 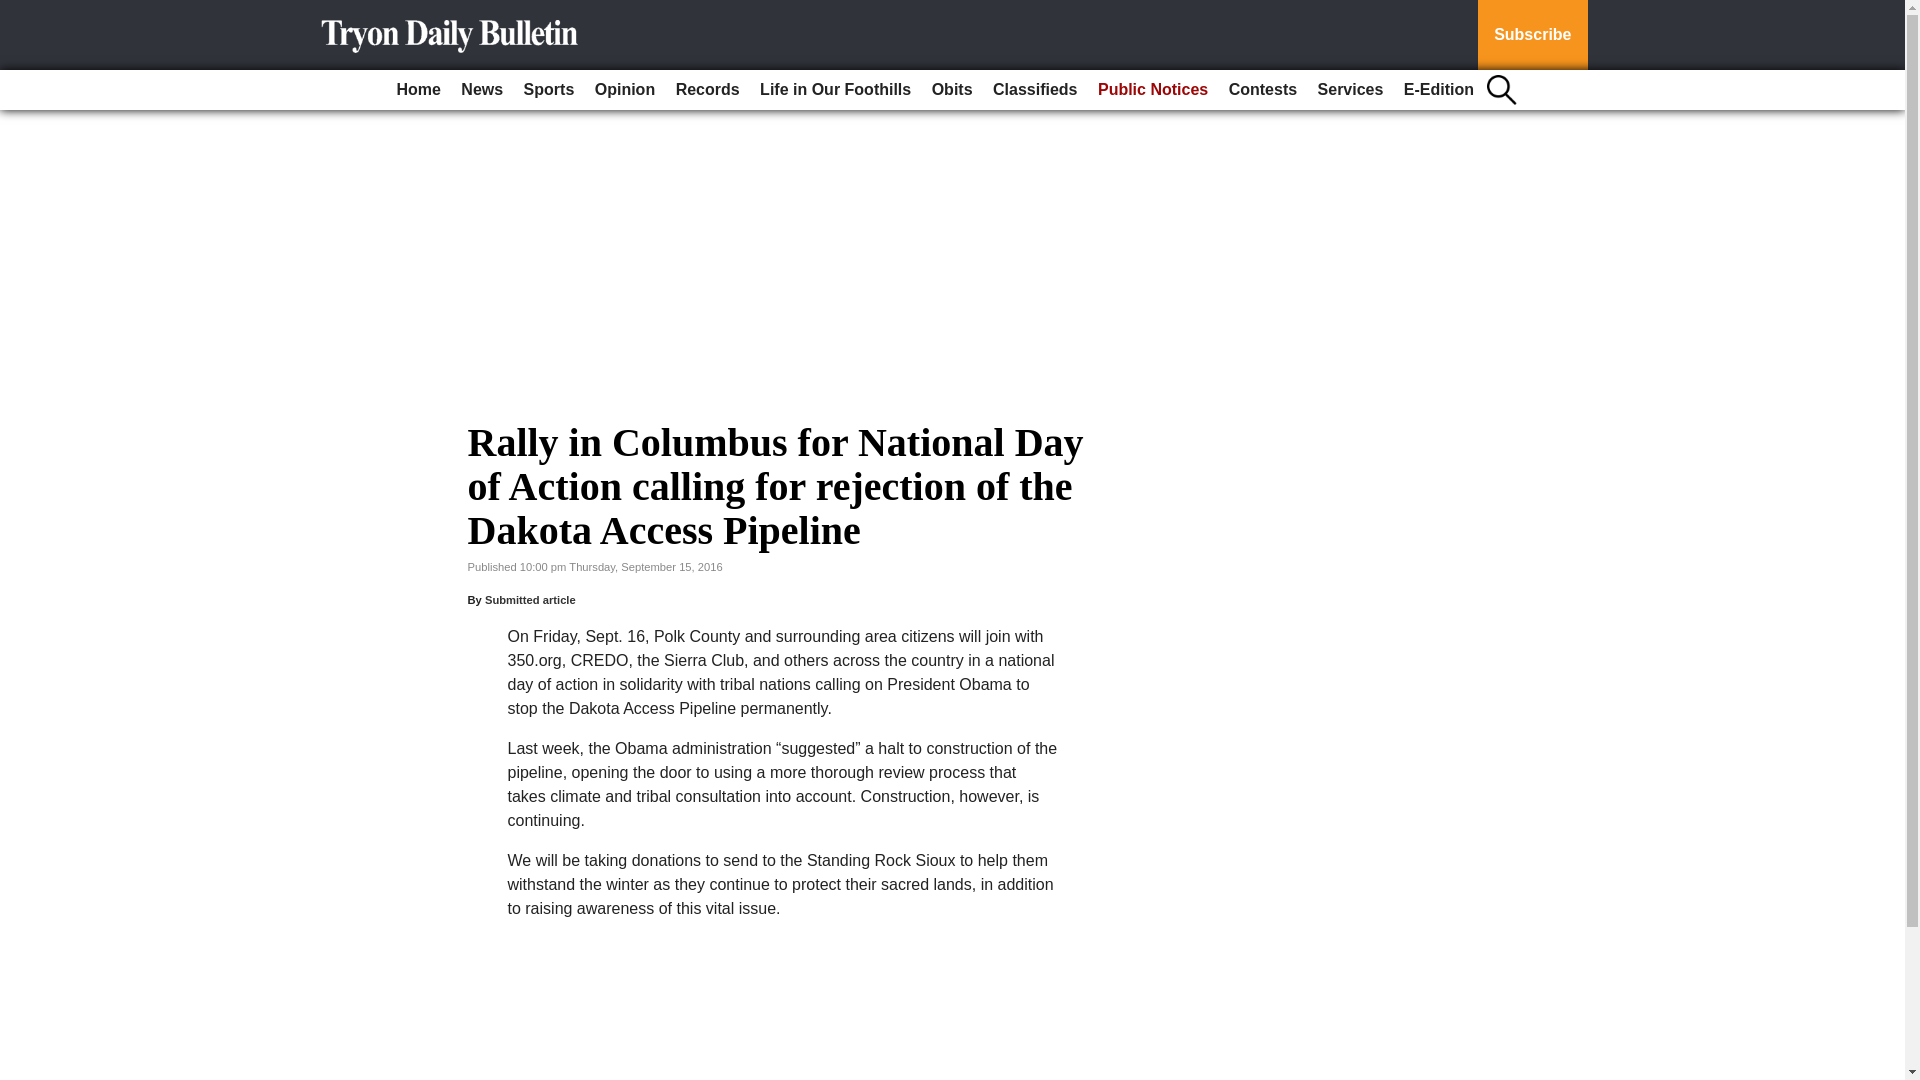 What do you see at coordinates (624, 90) in the screenshot?
I see `Opinion` at bounding box center [624, 90].